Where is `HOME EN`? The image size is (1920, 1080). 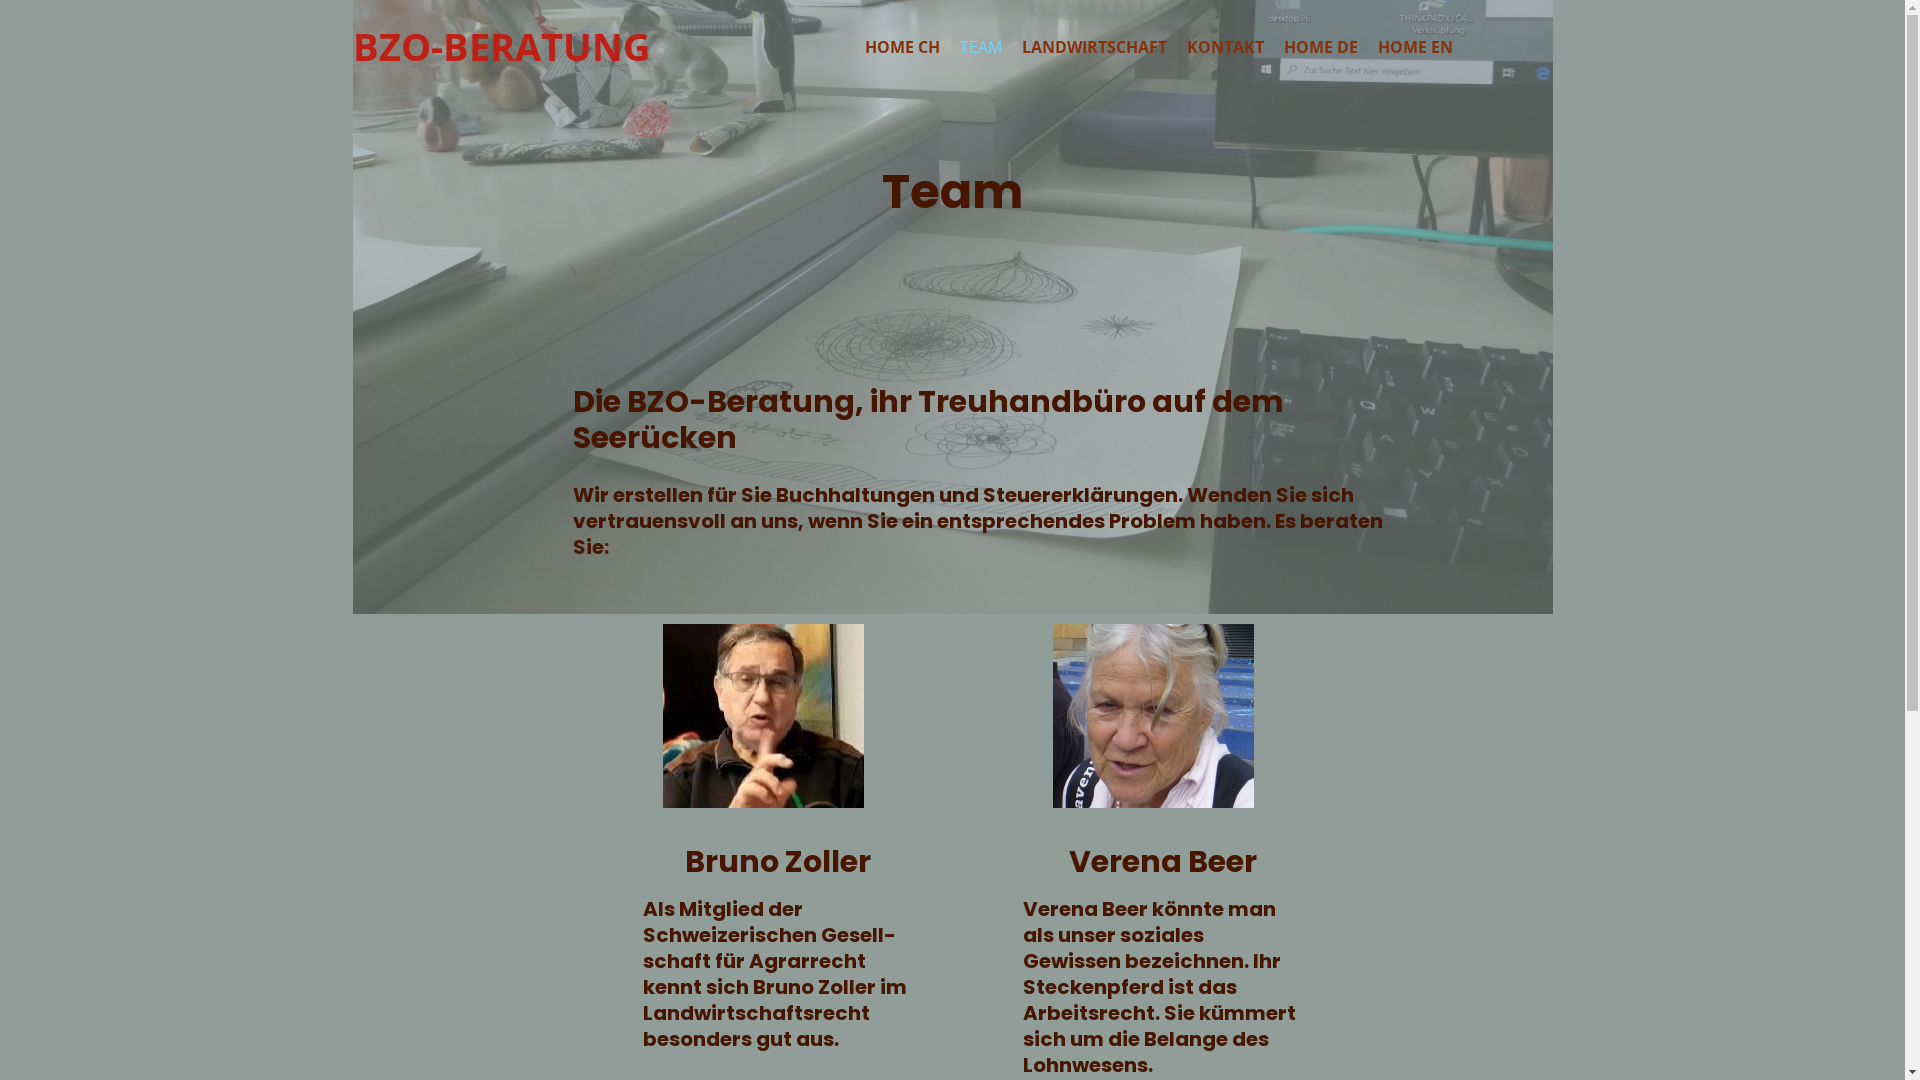 HOME EN is located at coordinates (1416, 47).